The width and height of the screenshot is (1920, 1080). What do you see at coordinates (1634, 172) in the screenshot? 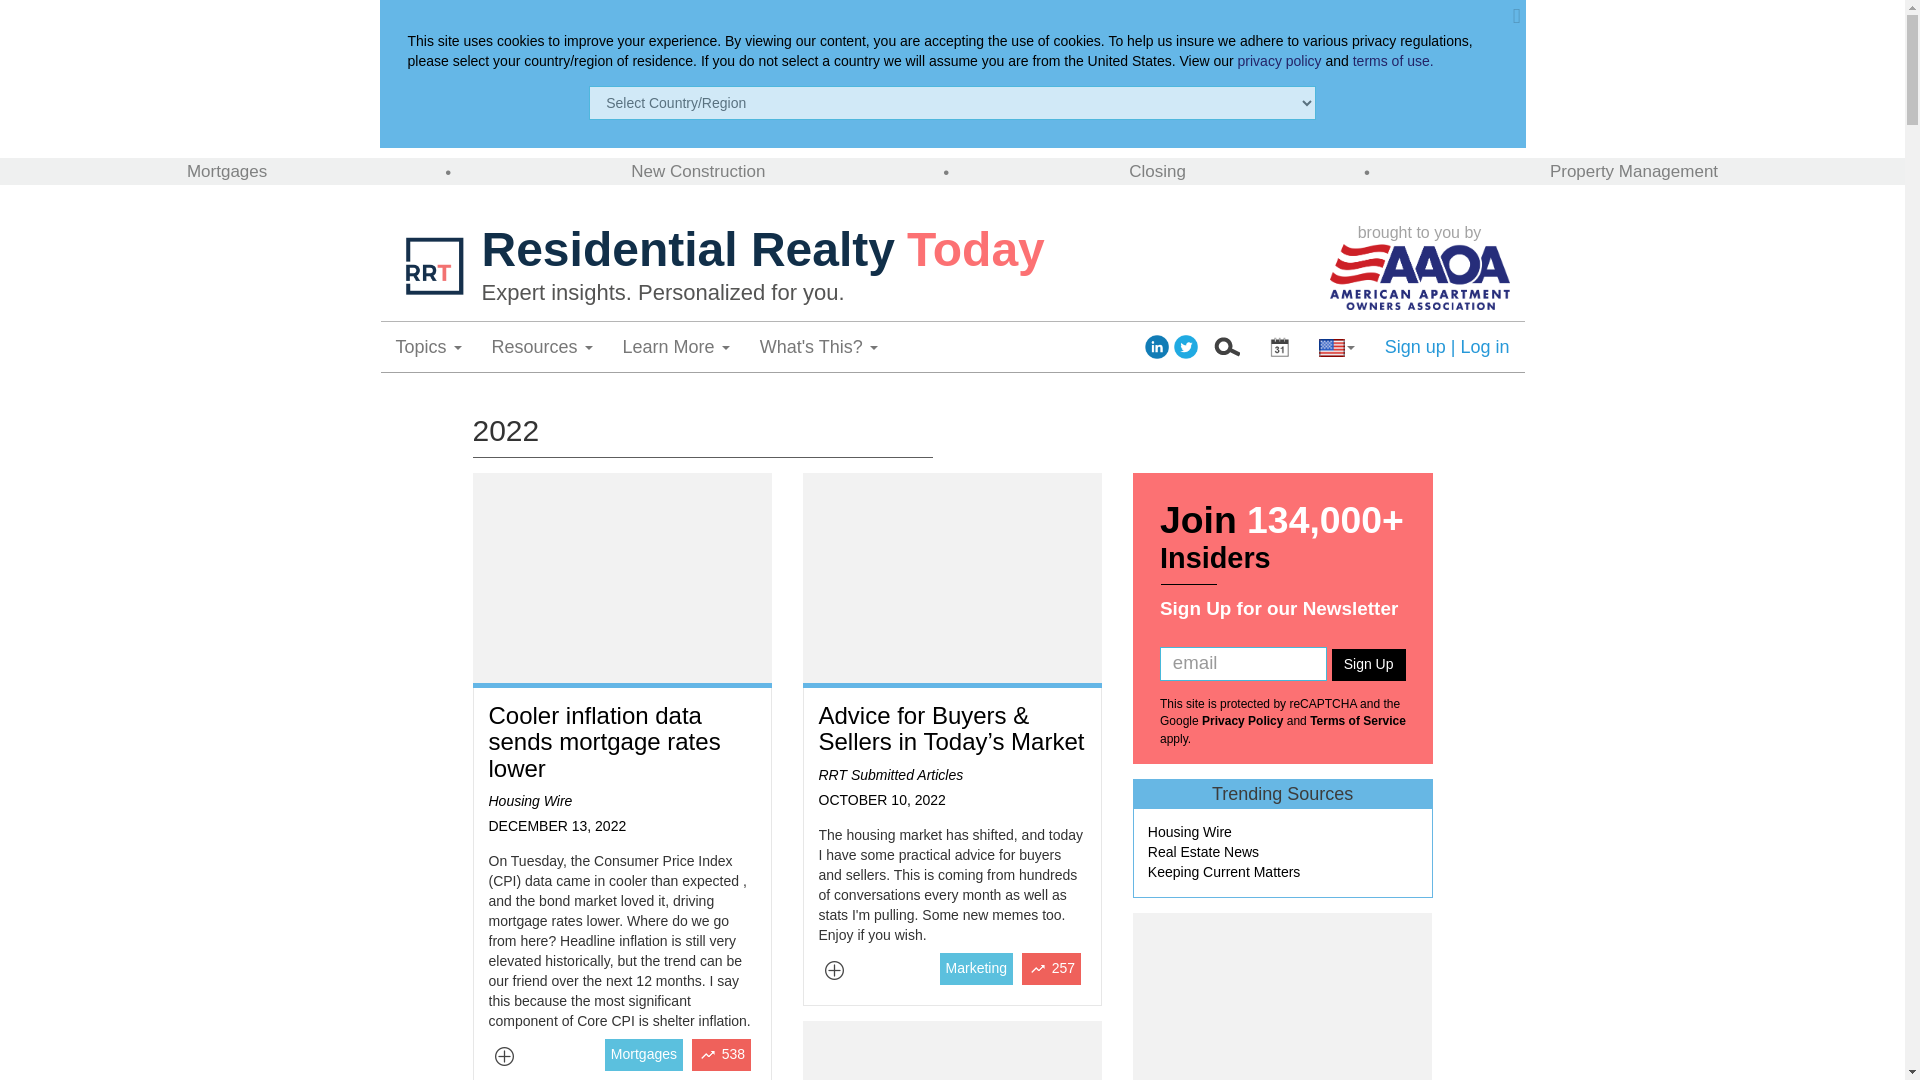
I see `Property Management` at bounding box center [1634, 172].